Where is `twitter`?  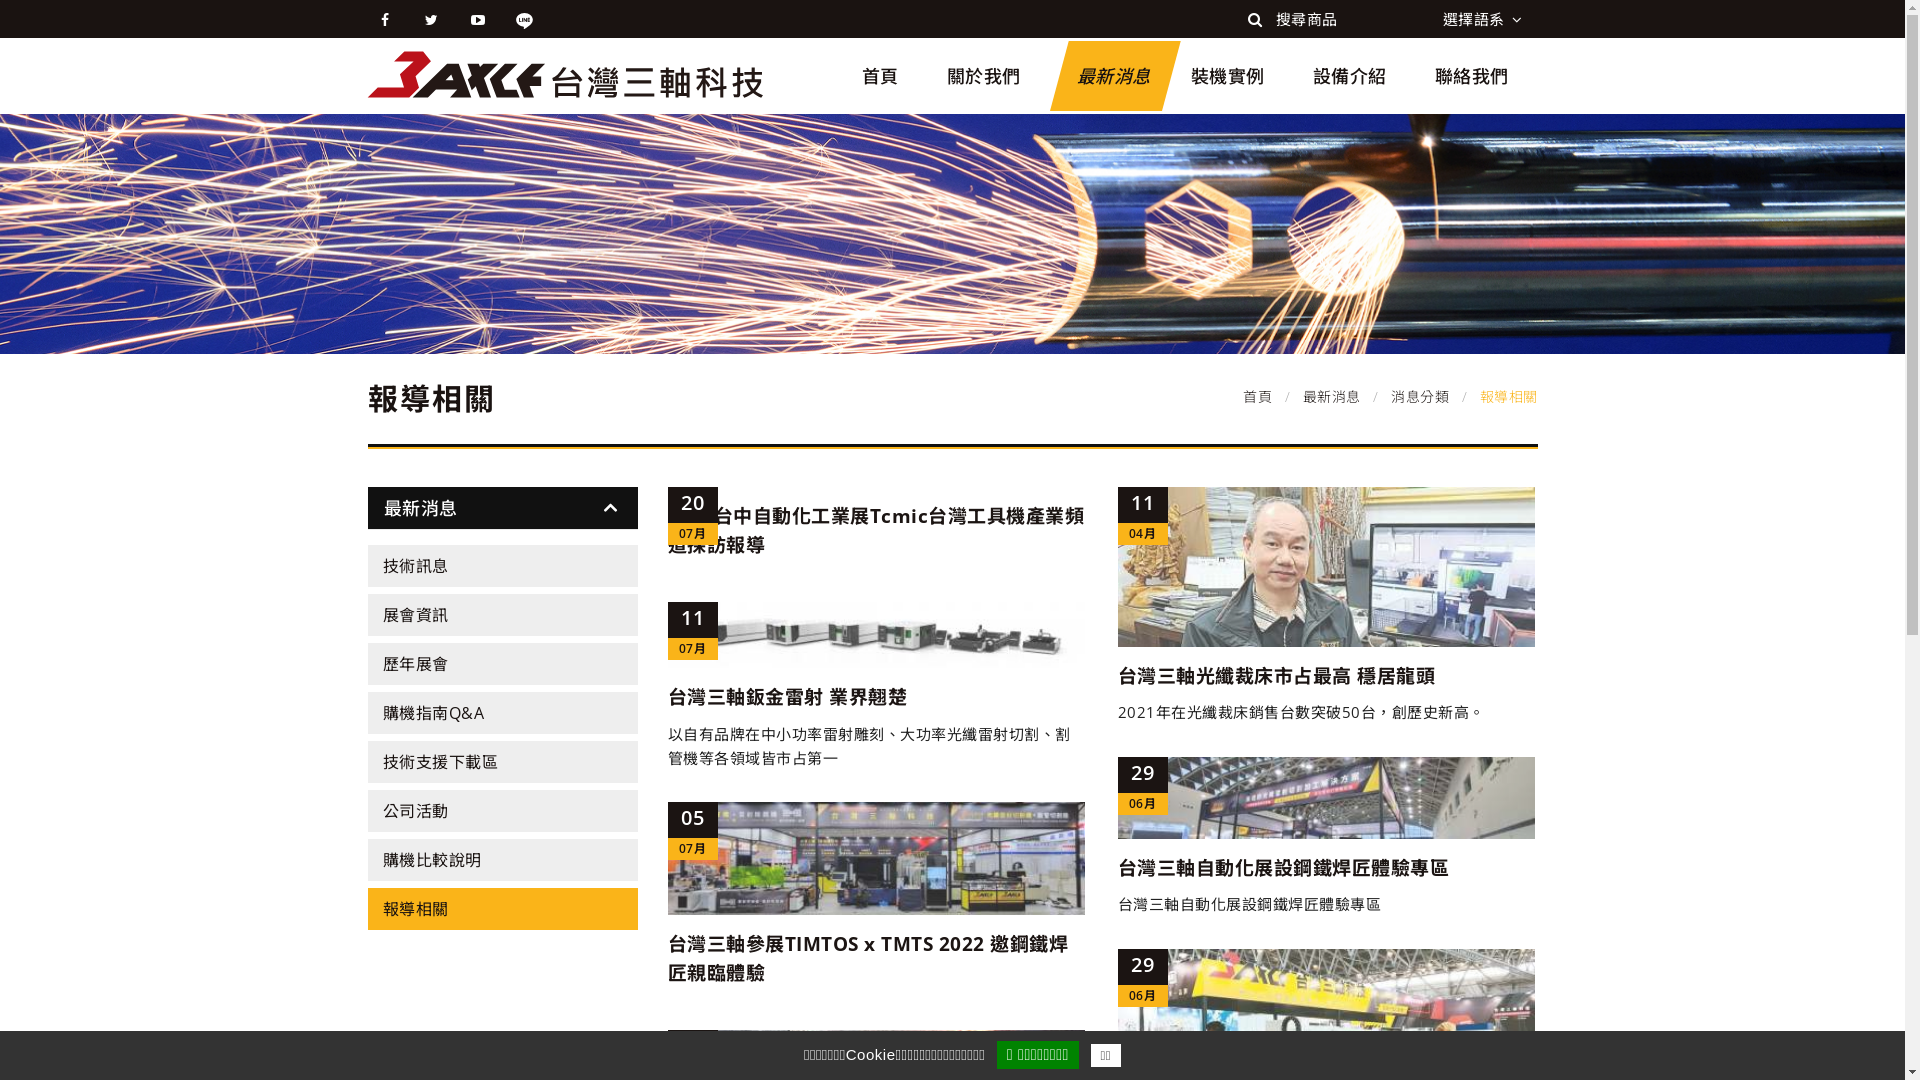 twitter is located at coordinates (432, 20).